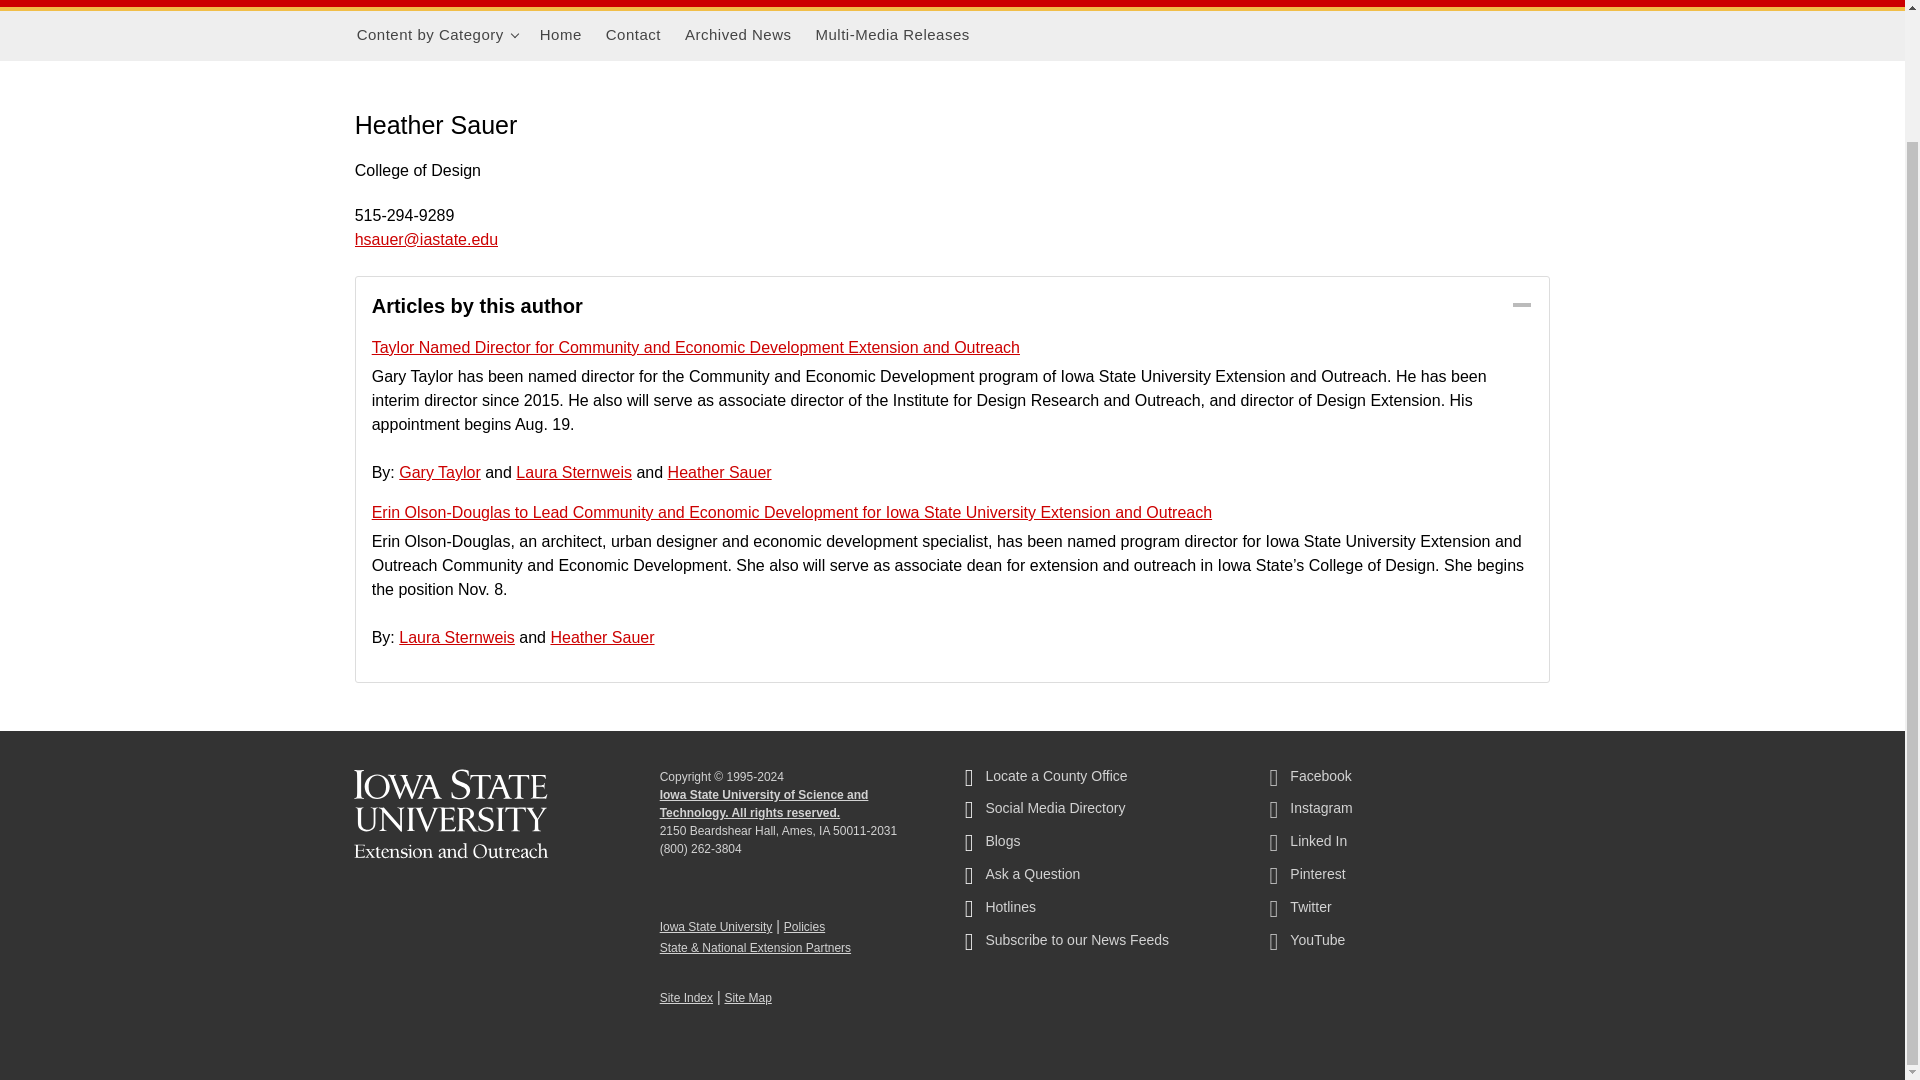 Image resolution: width=1920 pixels, height=1080 pixels. What do you see at coordinates (560, 35) in the screenshot?
I see `Home` at bounding box center [560, 35].